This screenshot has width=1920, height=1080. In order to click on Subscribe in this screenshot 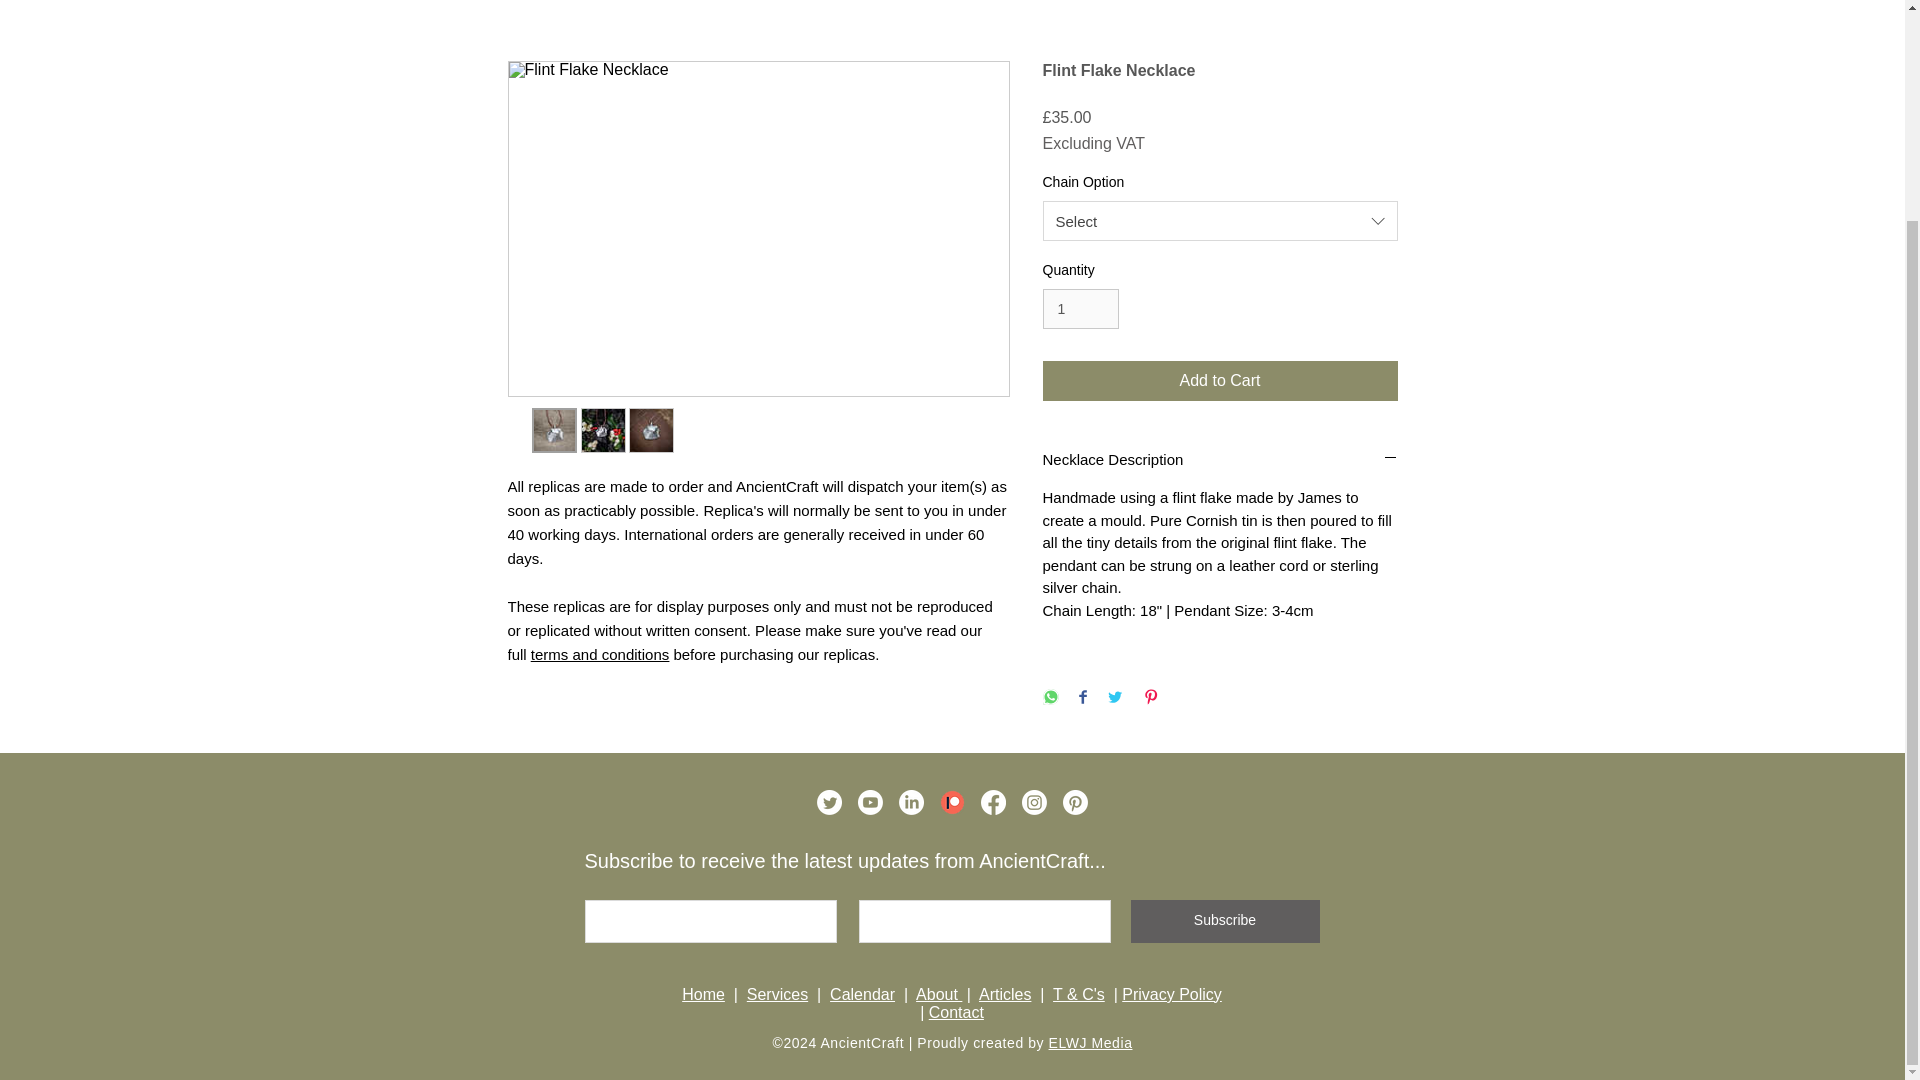, I will do `click(1224, 920)`.